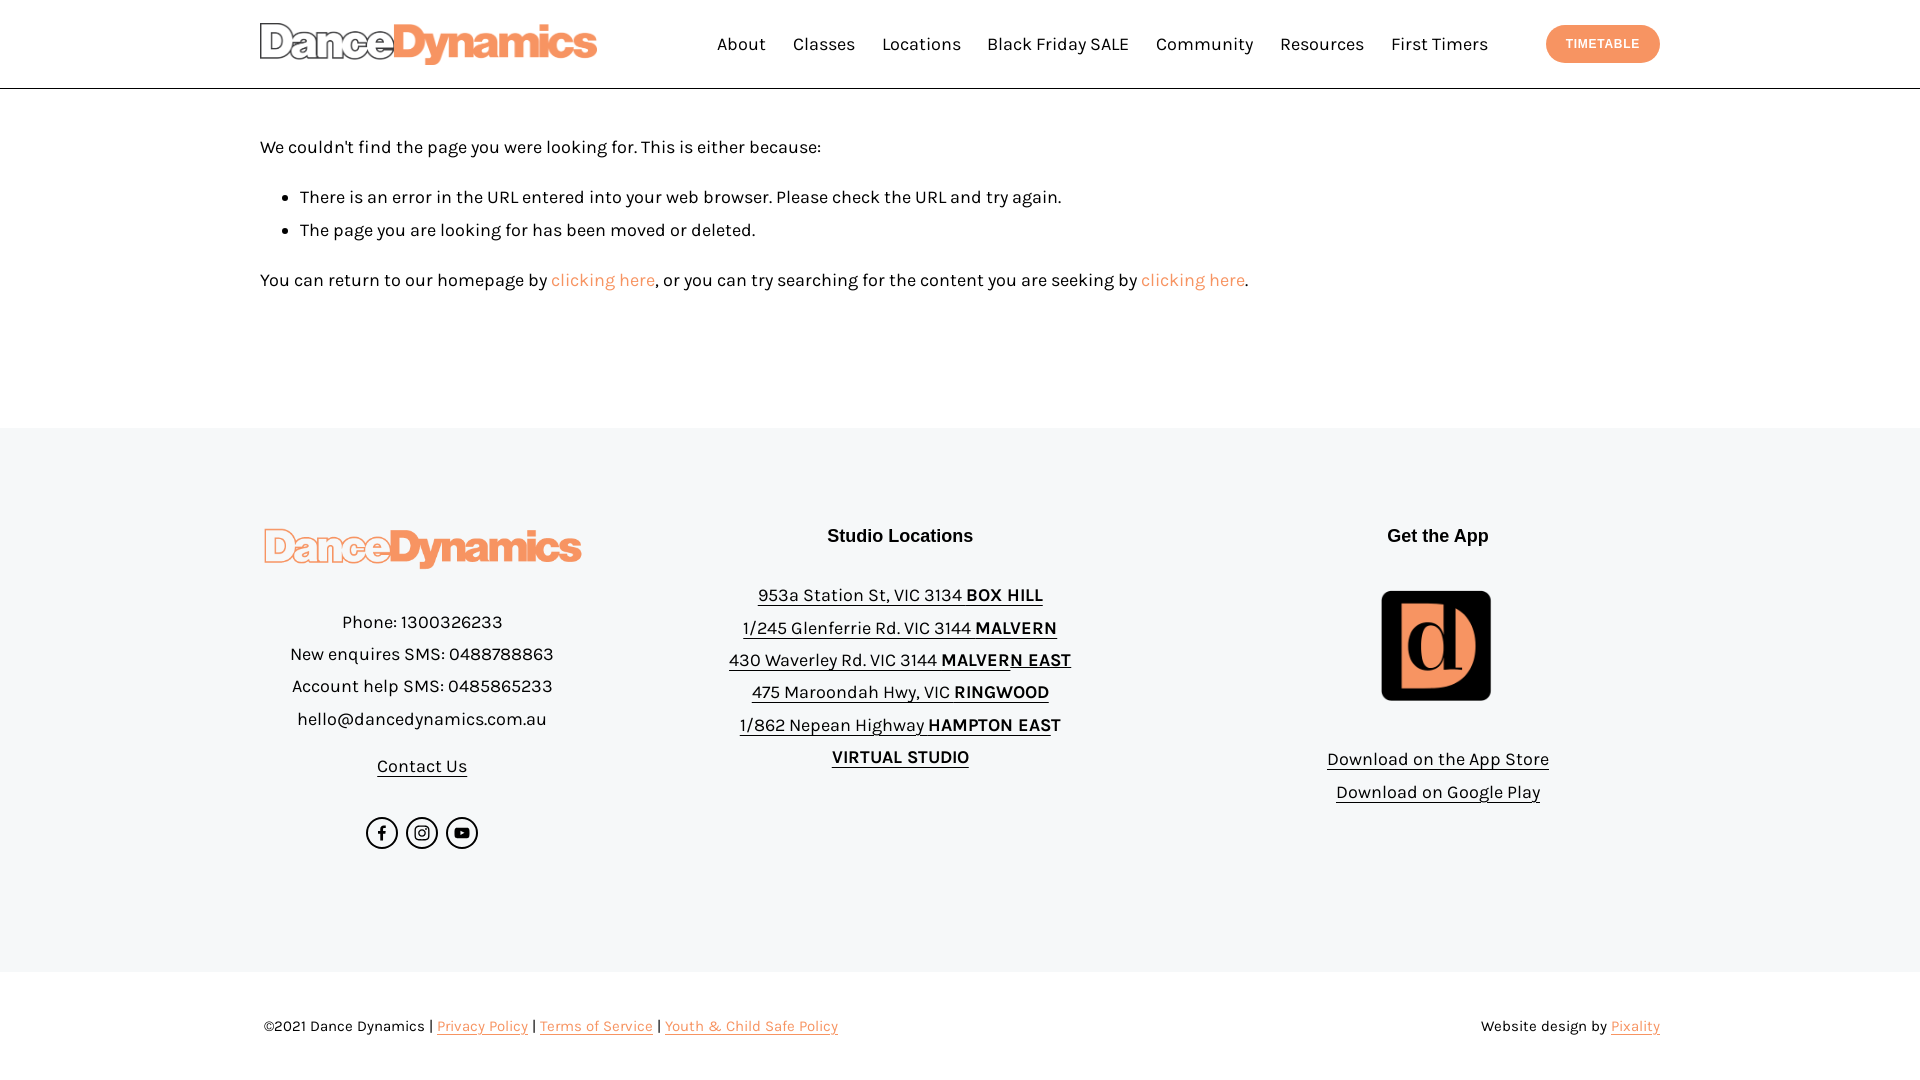 The width and height of the screenshot is (1920, 1080). Describe the element at coordinates (896, 725) in the screenshot. I see `1/862 Nepean Highway HAMPTON EAS` at that location.